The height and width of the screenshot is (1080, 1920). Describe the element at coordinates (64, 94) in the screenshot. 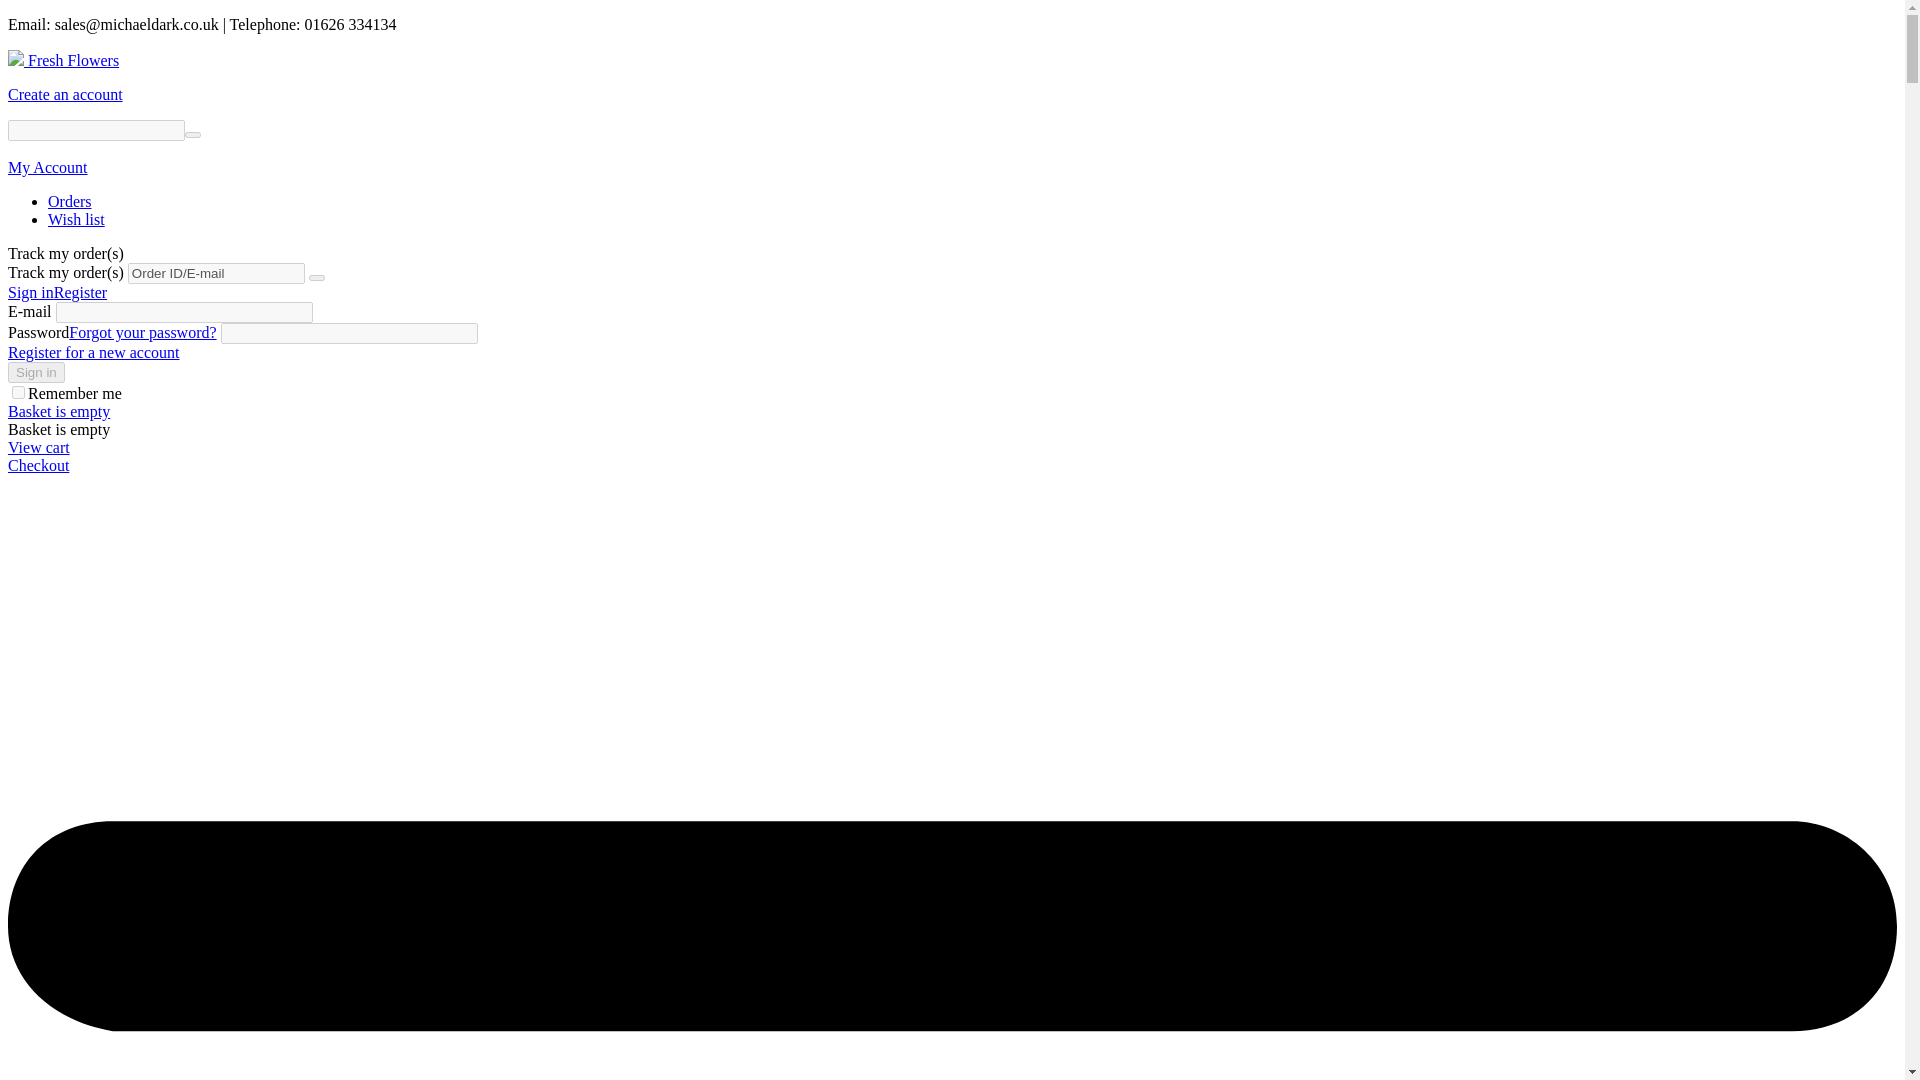

I see `Create an account` at that location.